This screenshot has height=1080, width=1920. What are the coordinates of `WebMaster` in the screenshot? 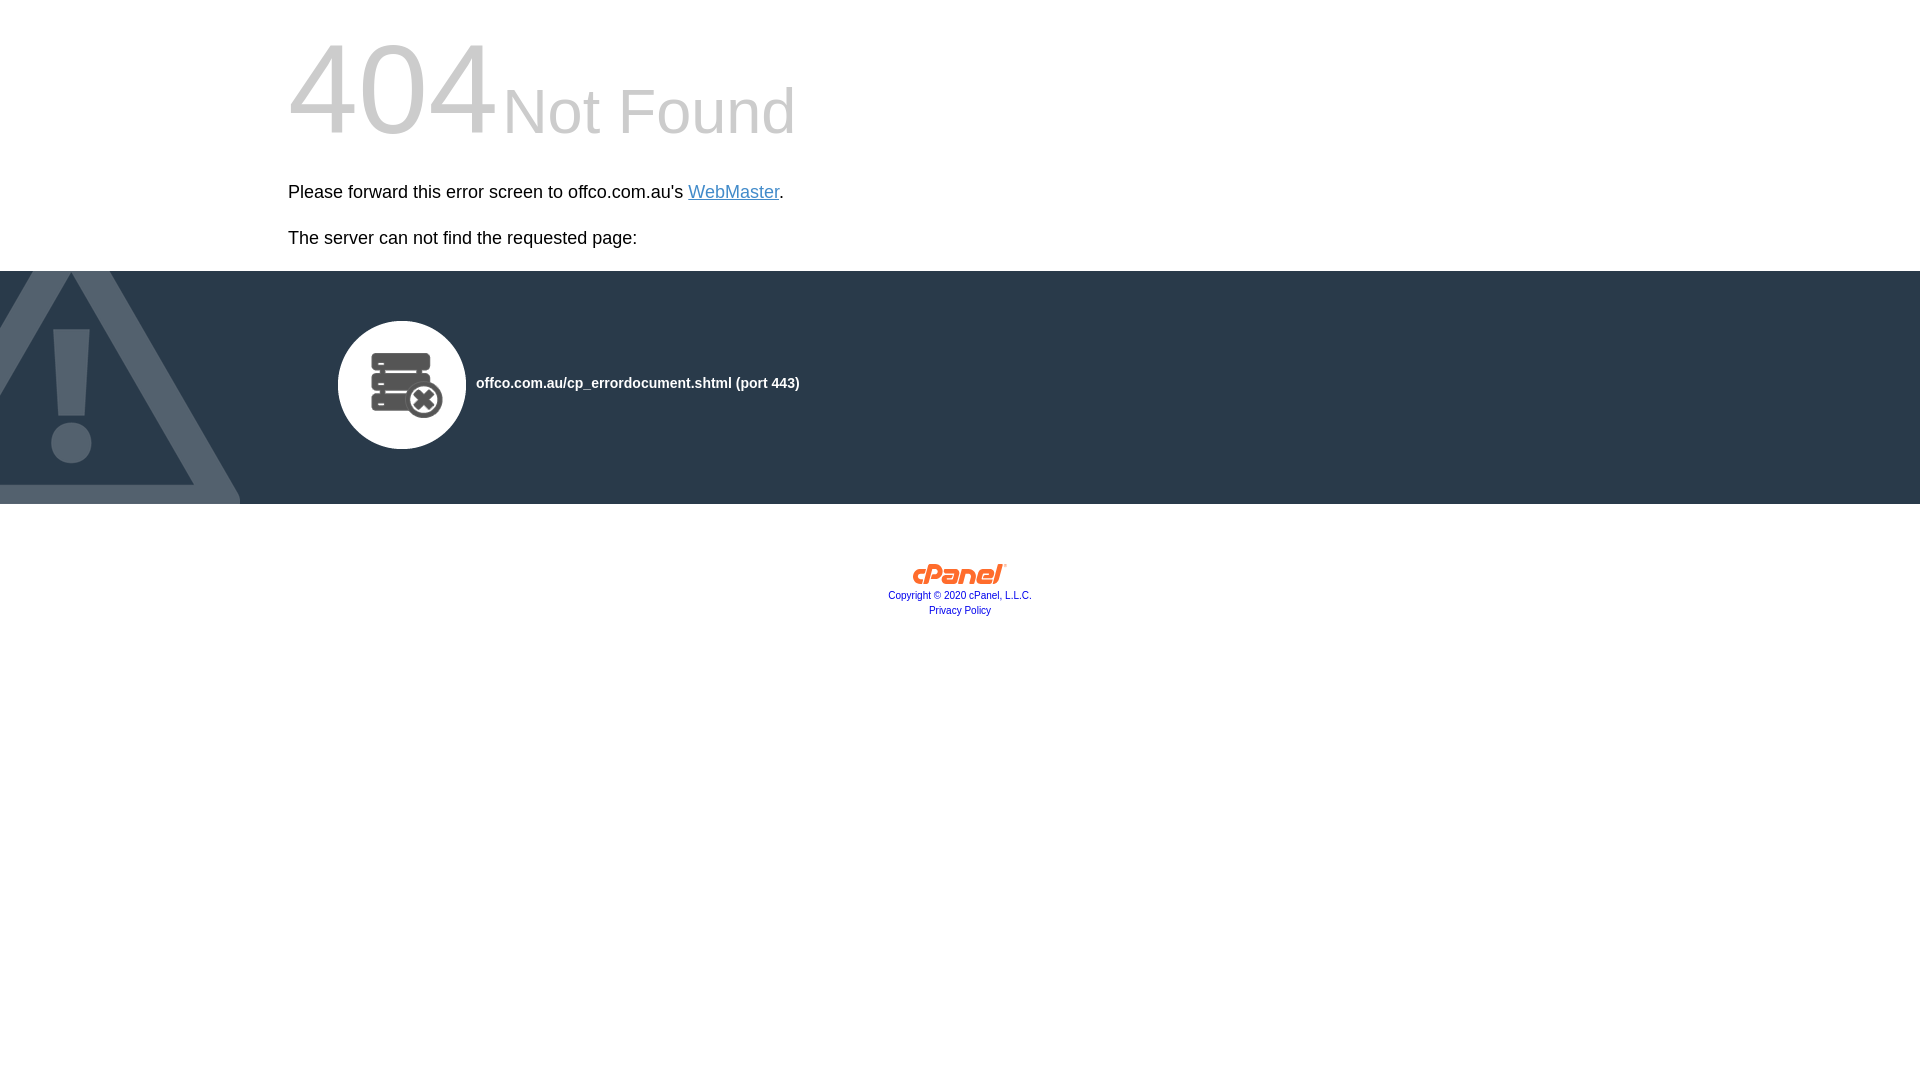 It's located at (734, 192).